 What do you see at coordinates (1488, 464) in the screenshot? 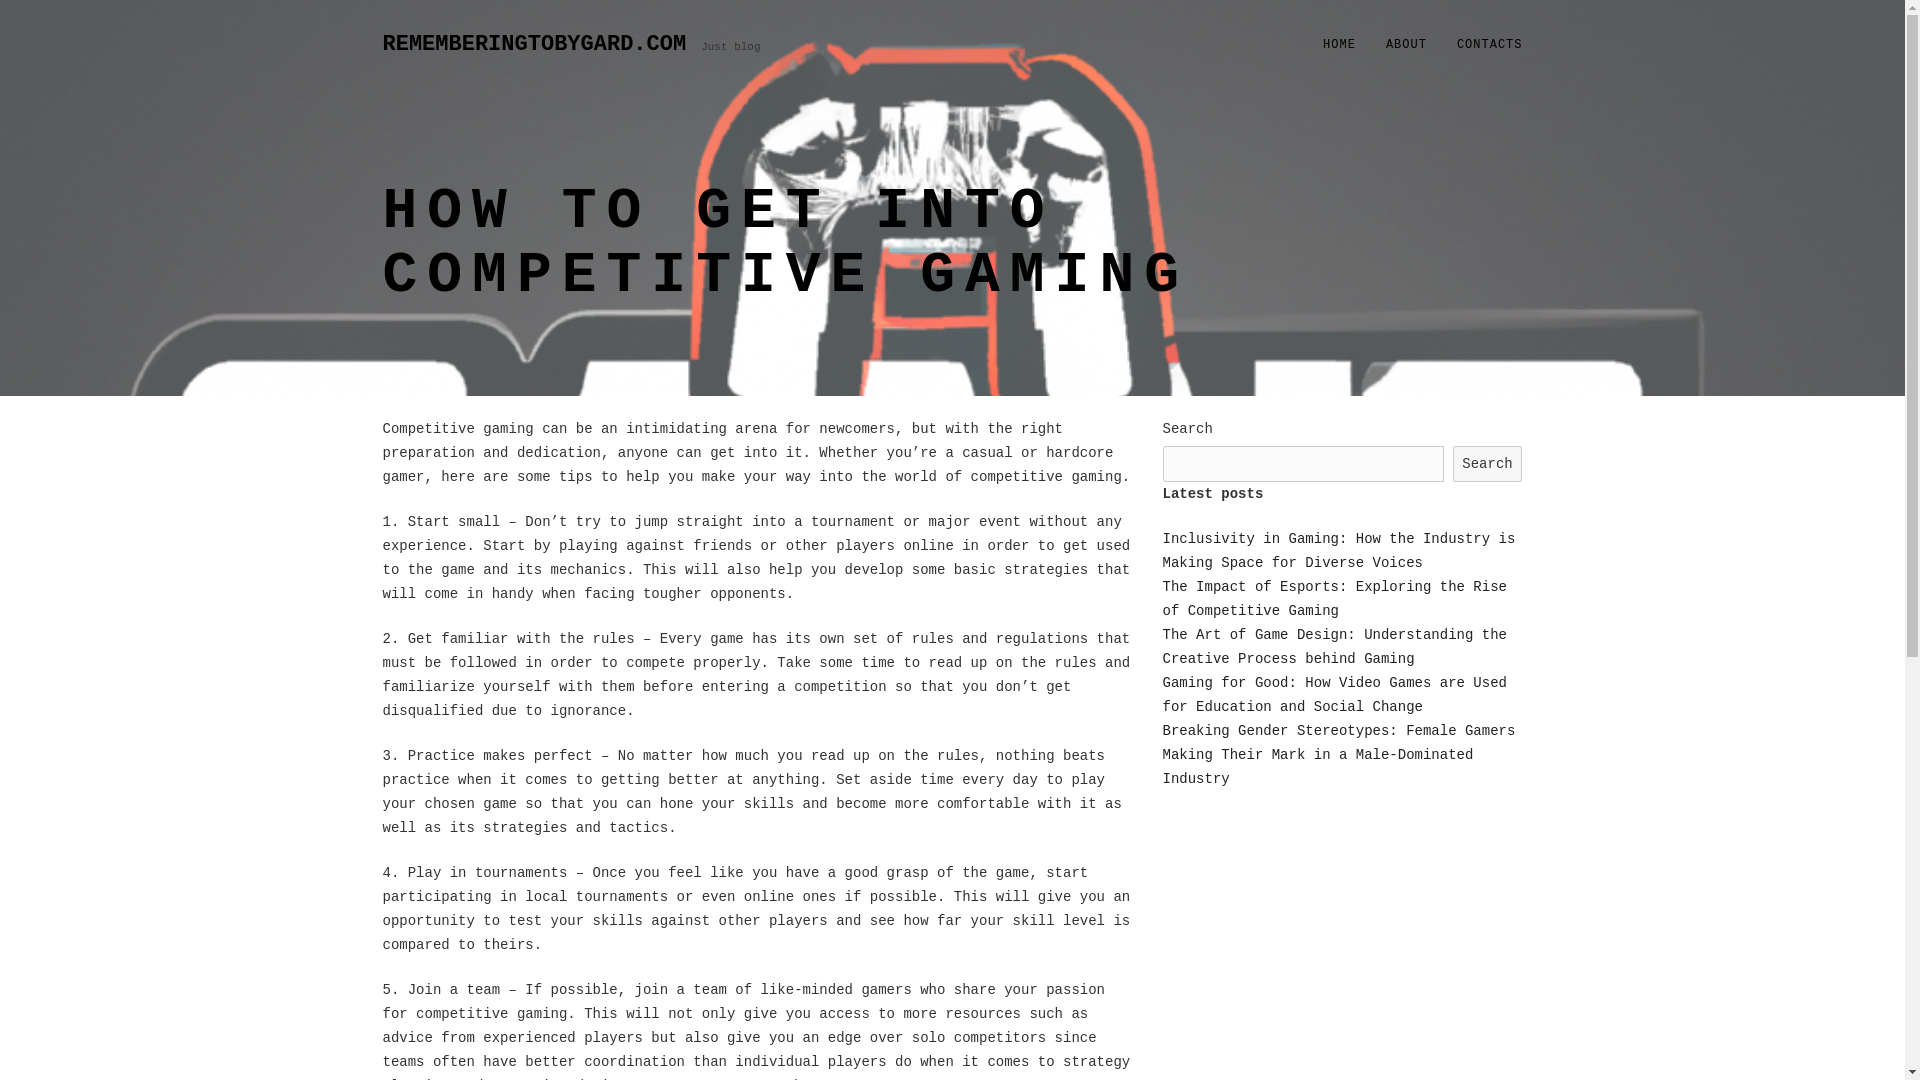
I see `Search` at bounding box center [1488, 464].